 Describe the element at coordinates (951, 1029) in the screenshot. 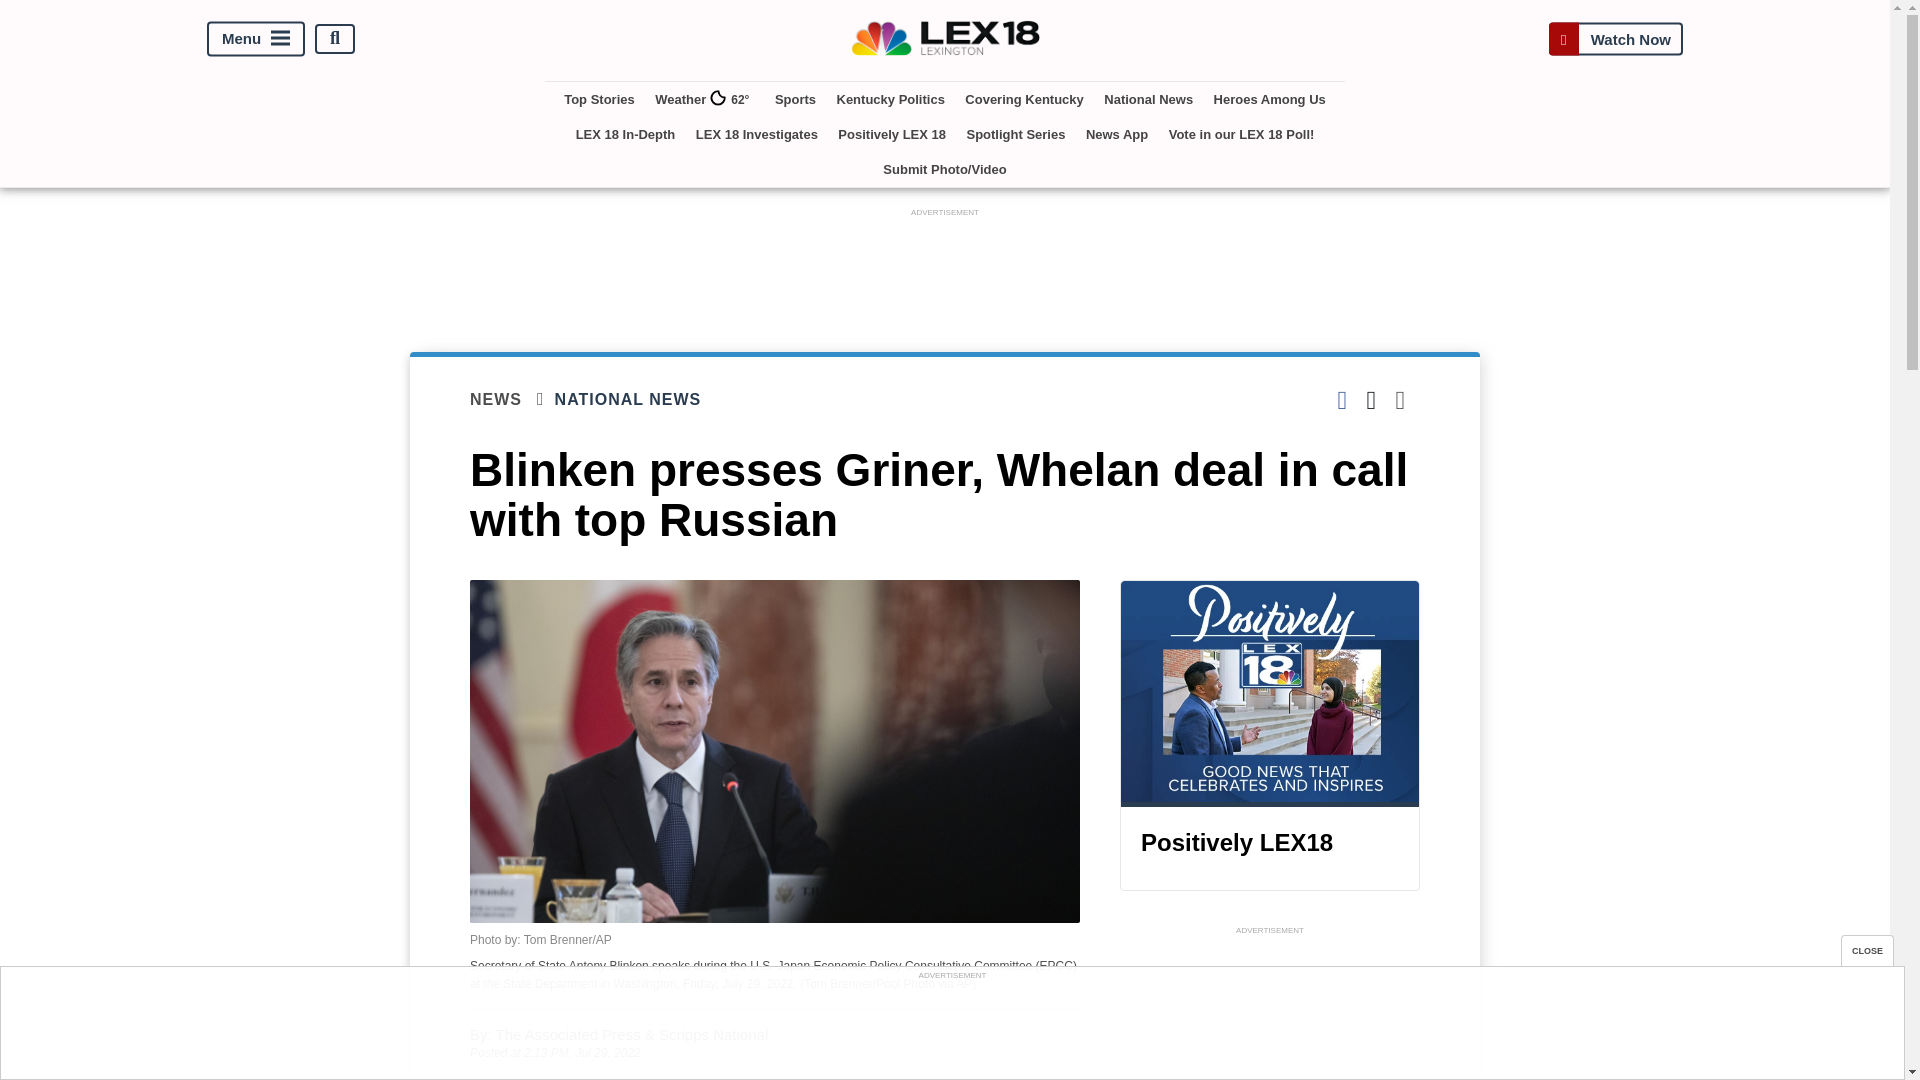

I see `3rd party ad content` at that location.